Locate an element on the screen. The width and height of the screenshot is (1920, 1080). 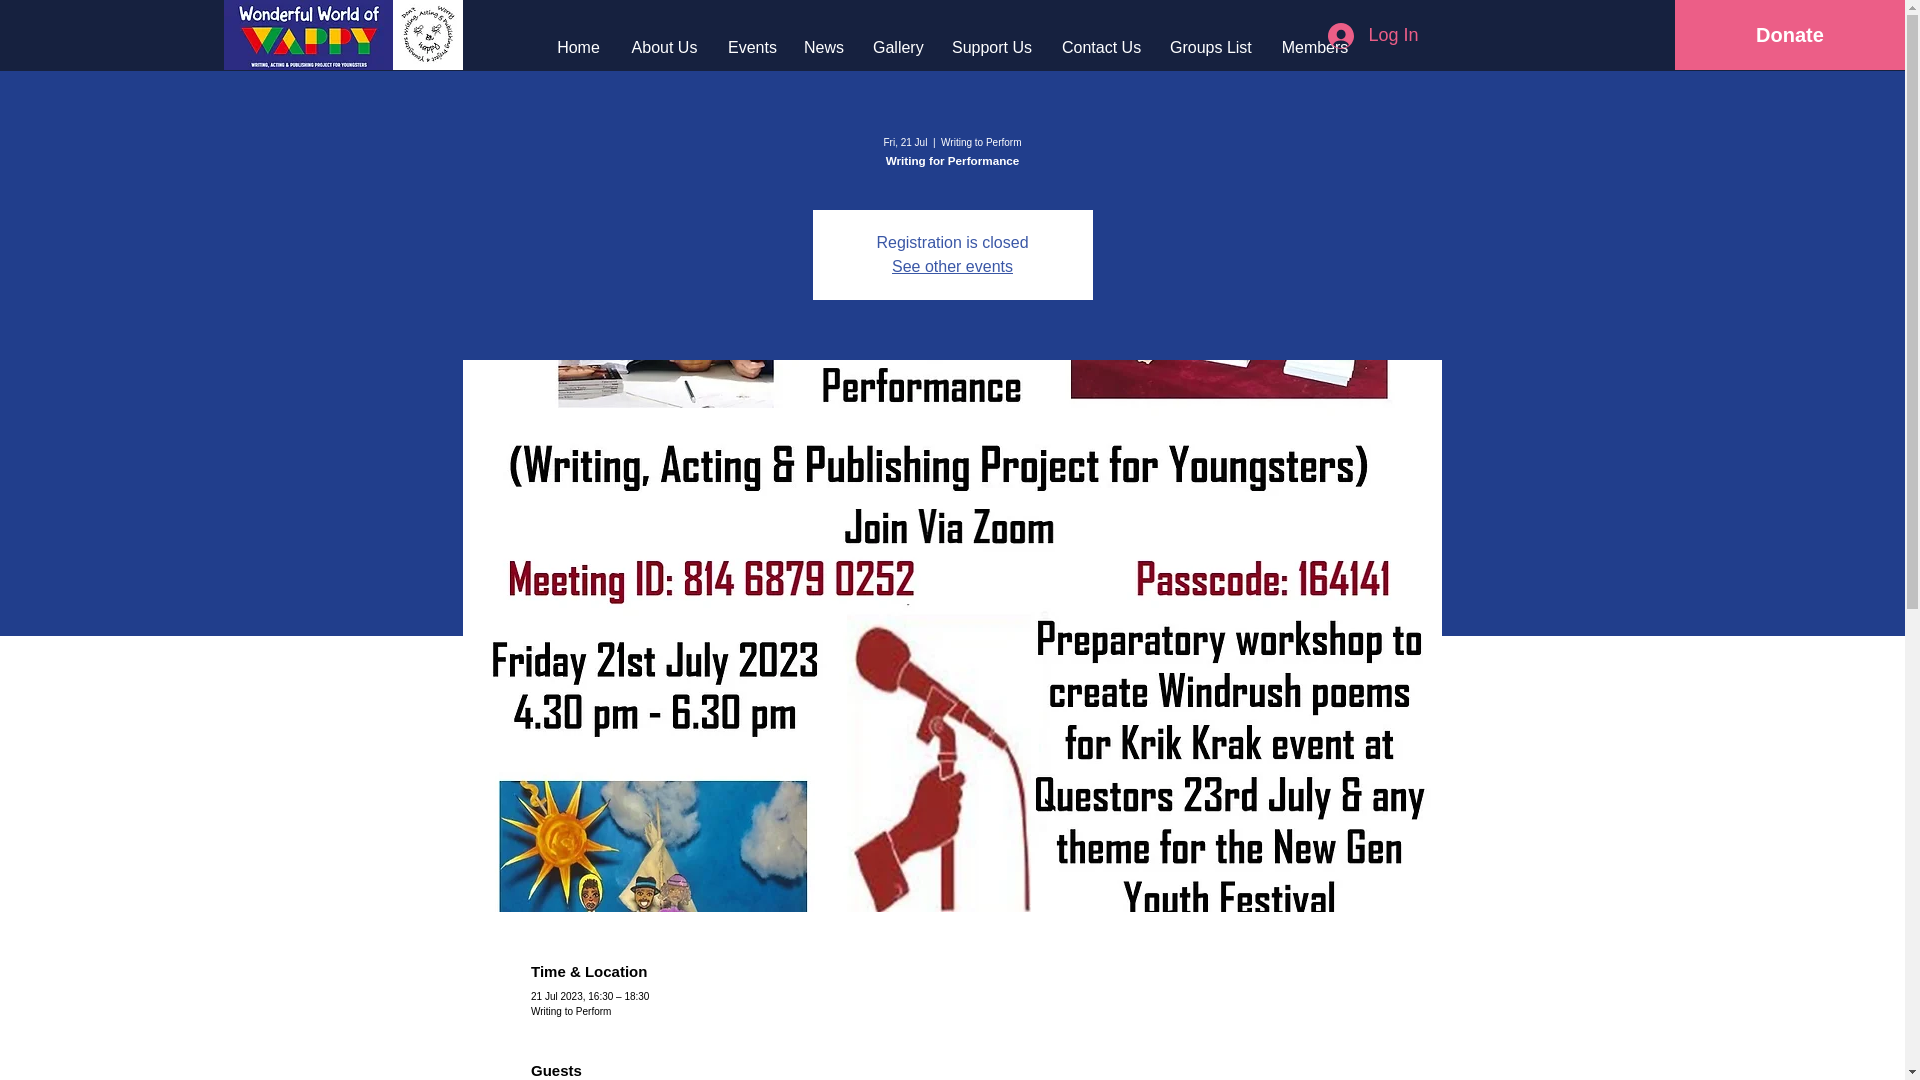
Log In is located at coordinates (1372, 35).